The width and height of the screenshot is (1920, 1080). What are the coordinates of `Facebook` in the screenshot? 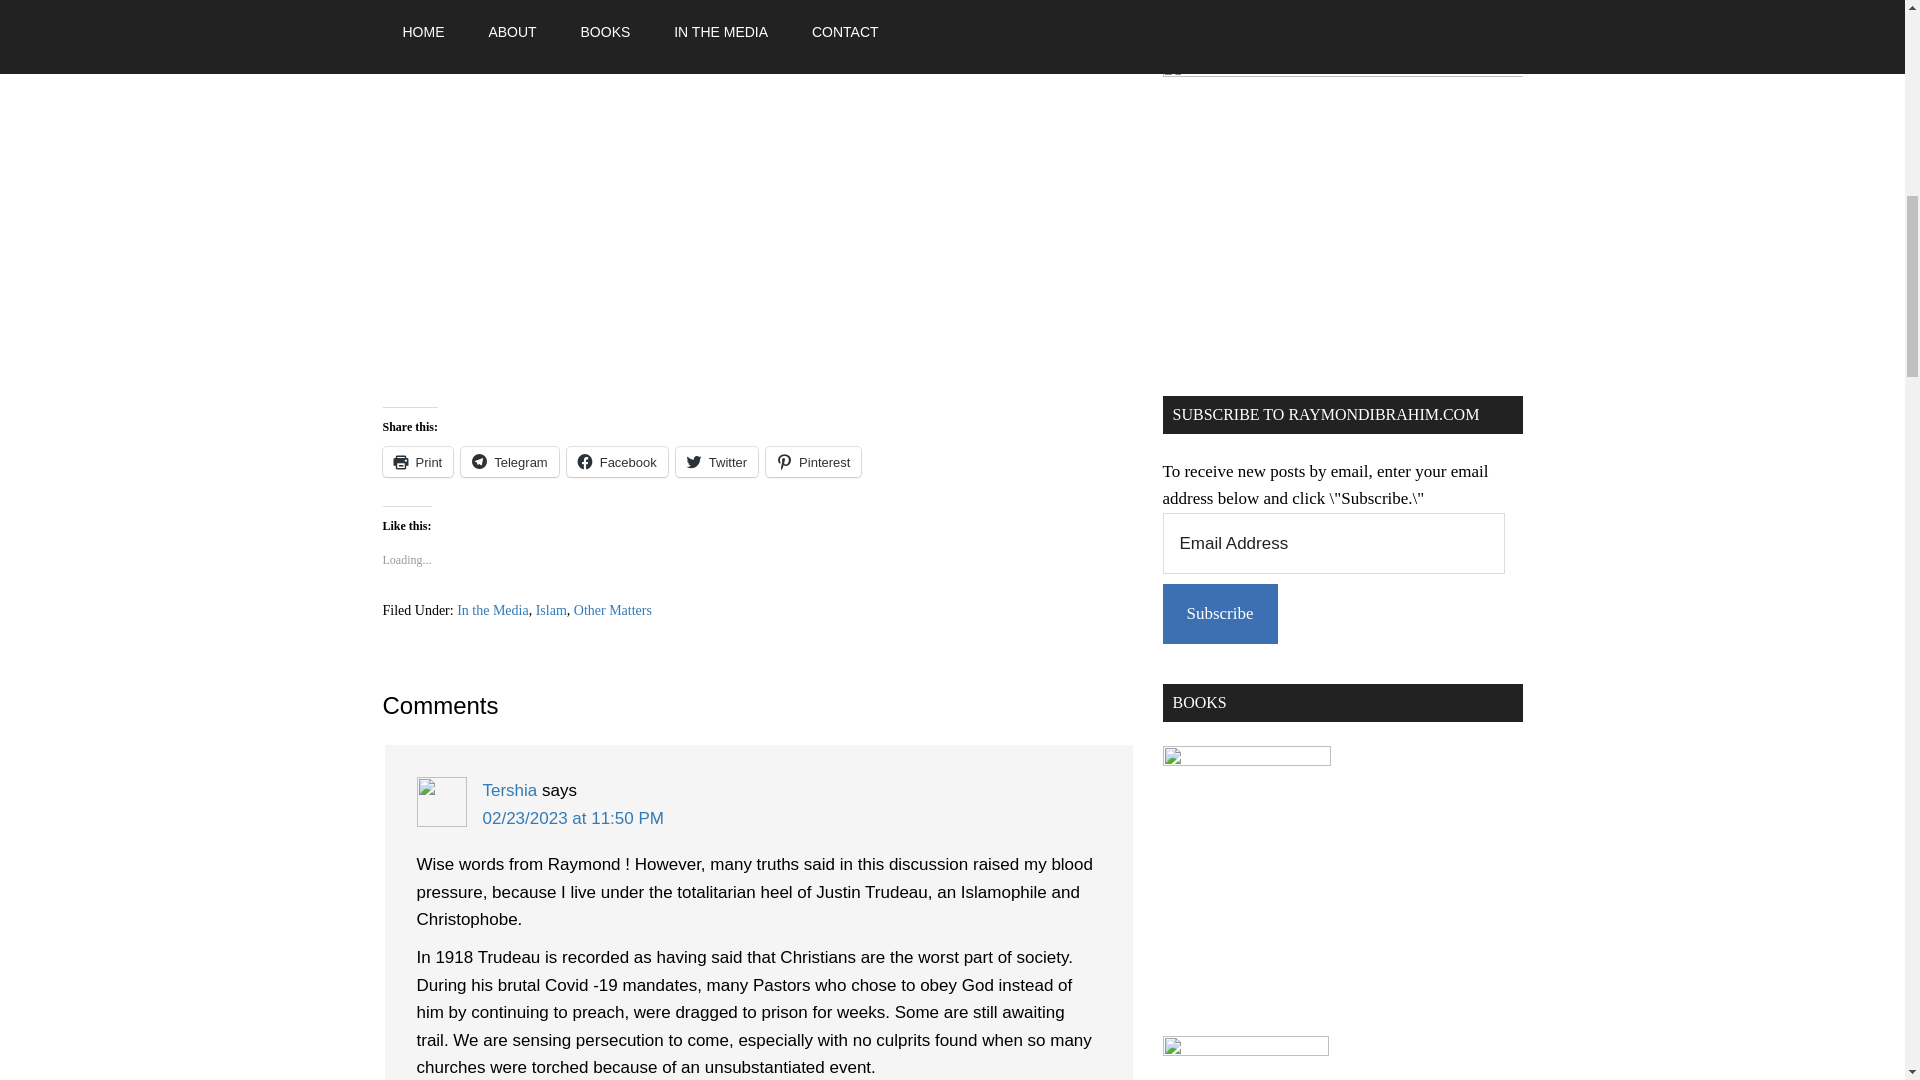 It's located at (617, 462).